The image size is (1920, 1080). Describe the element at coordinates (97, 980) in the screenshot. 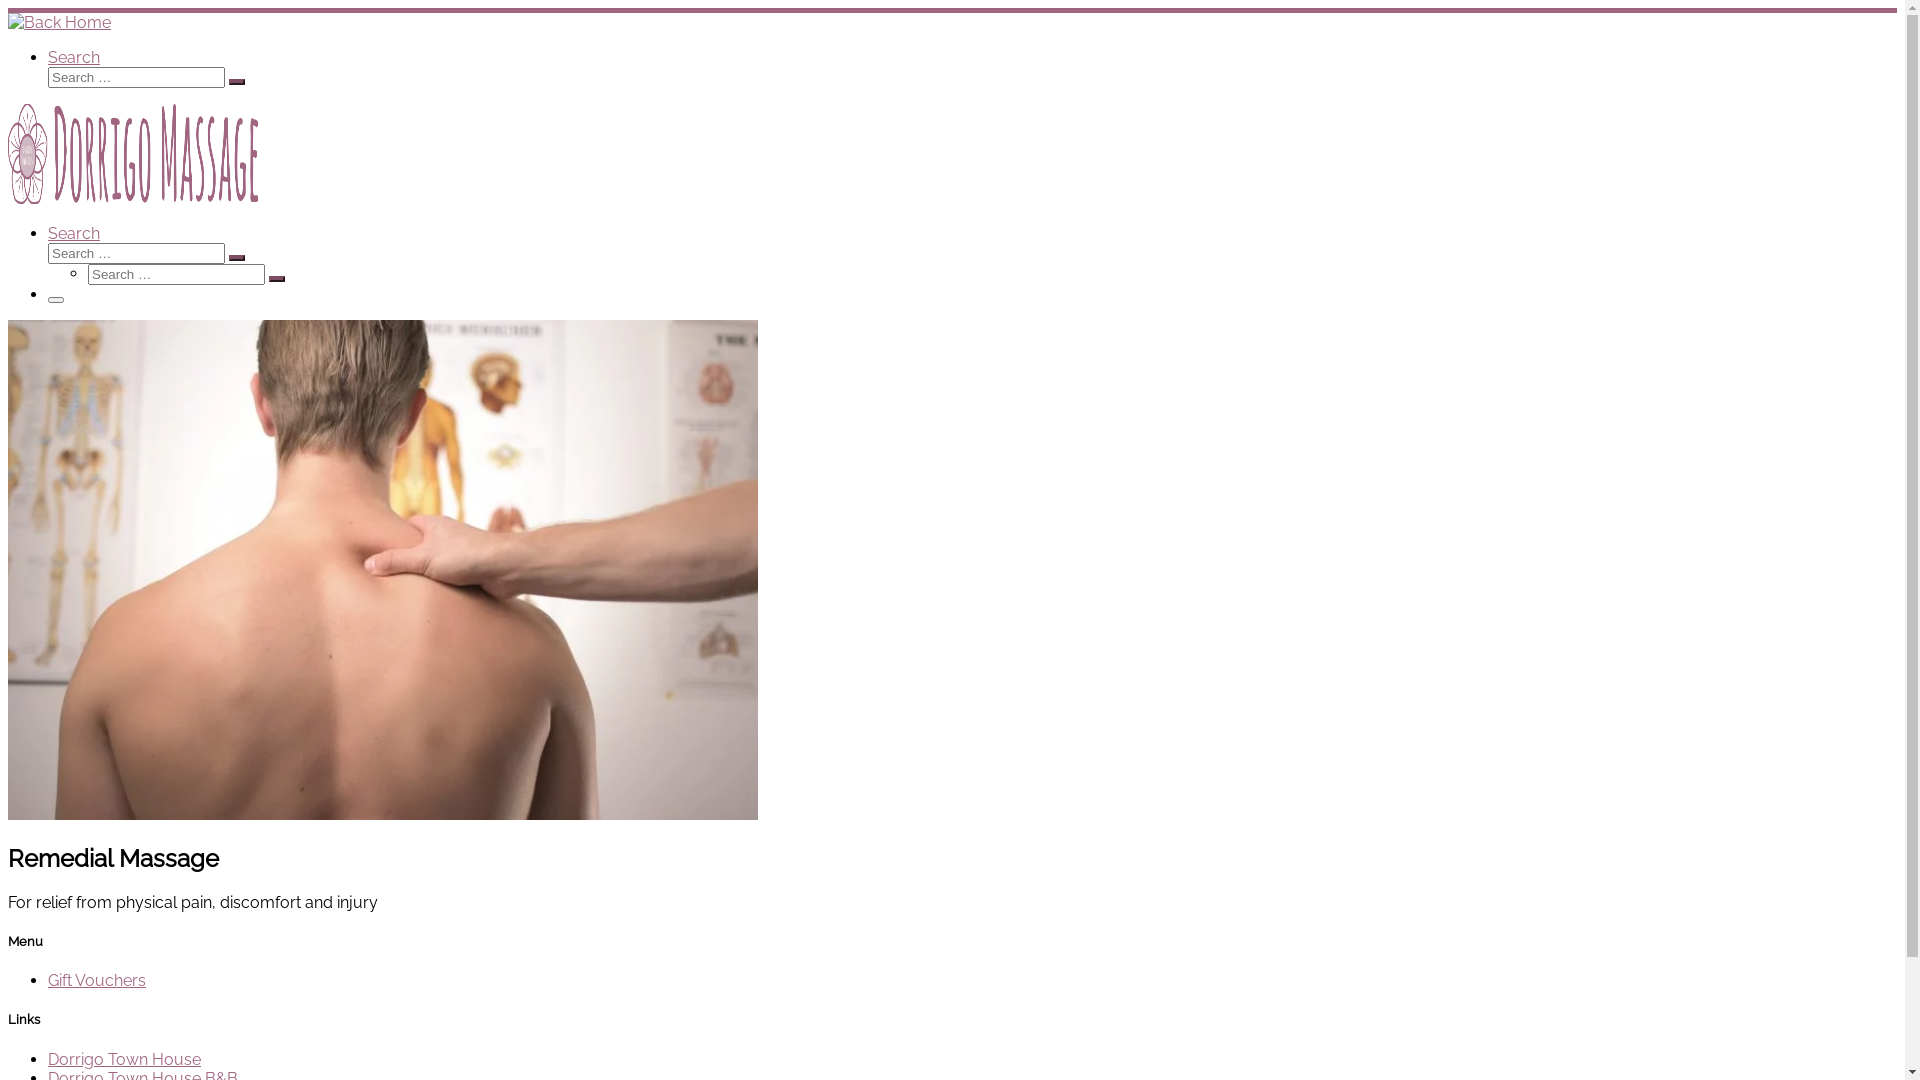

I see `Gift Vouchers` at that location.